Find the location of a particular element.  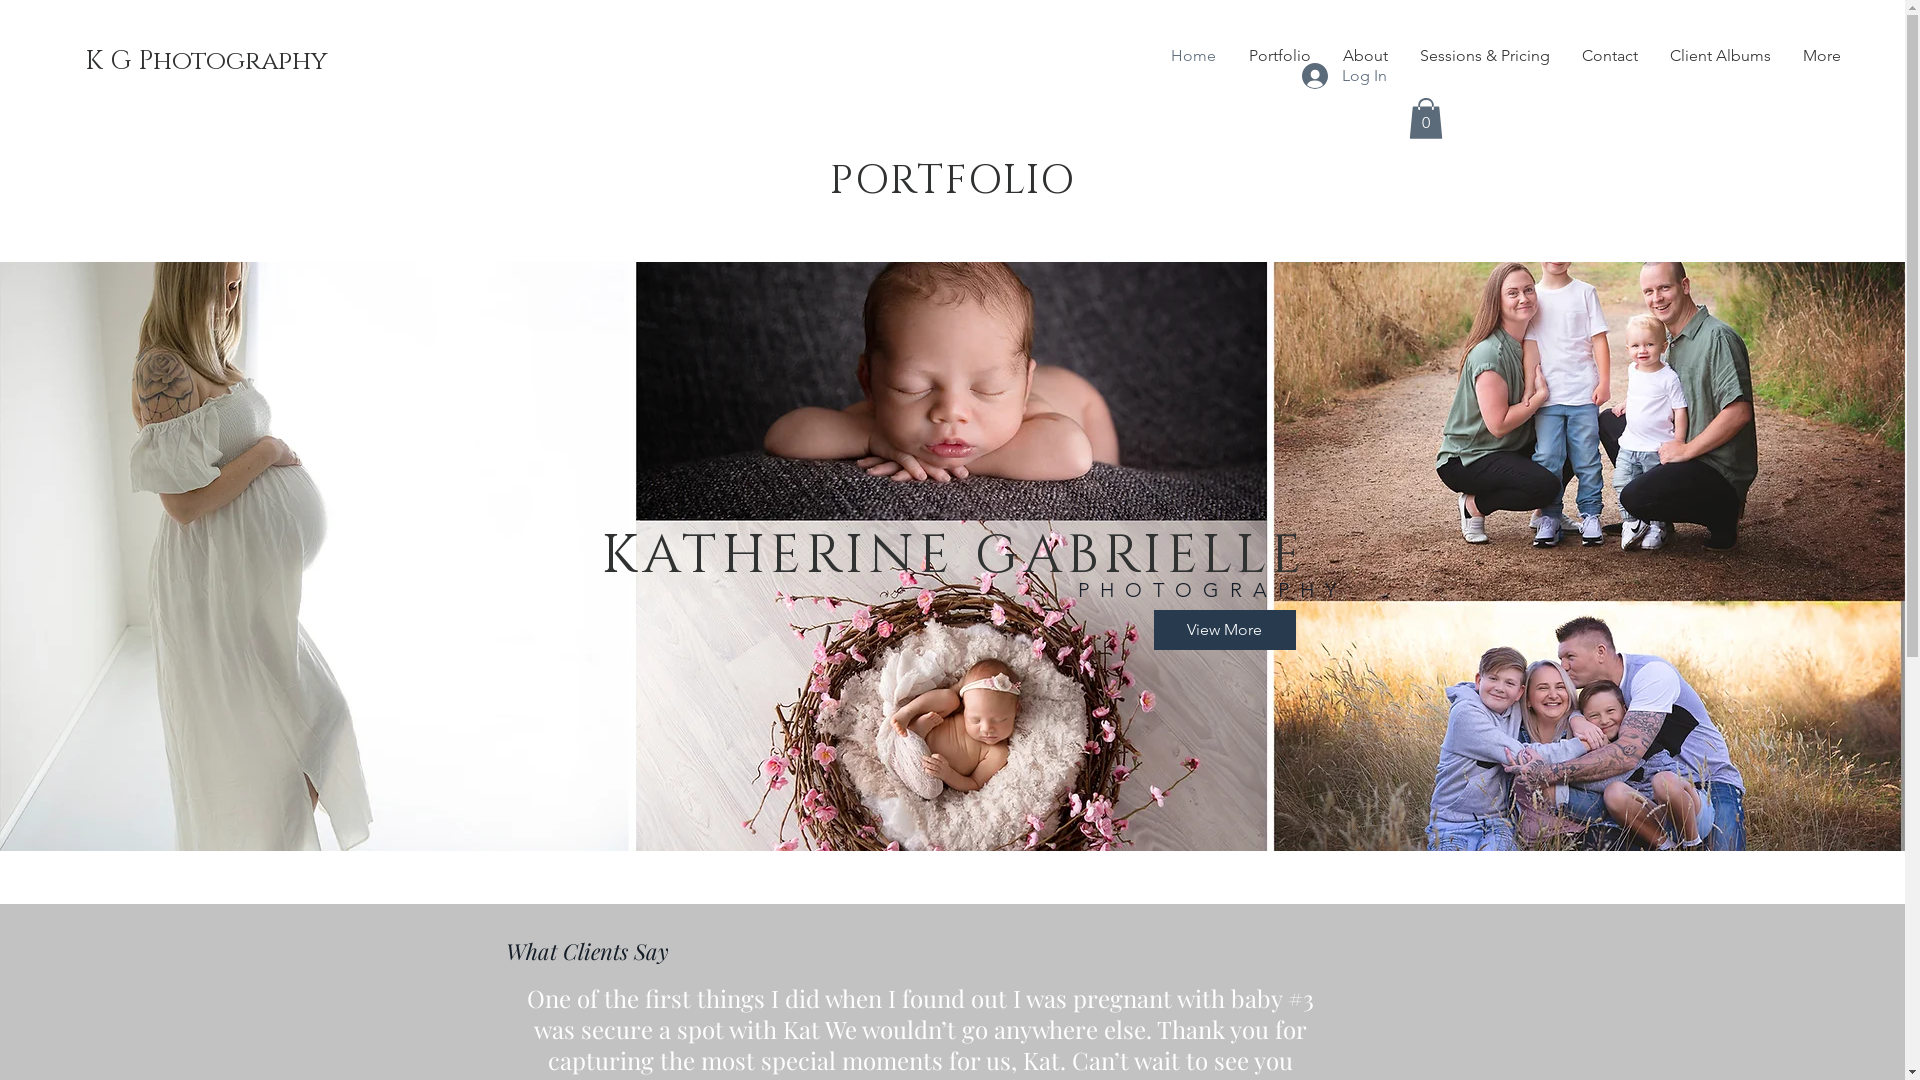

Portfolio is located at coordinates (1280, 56).